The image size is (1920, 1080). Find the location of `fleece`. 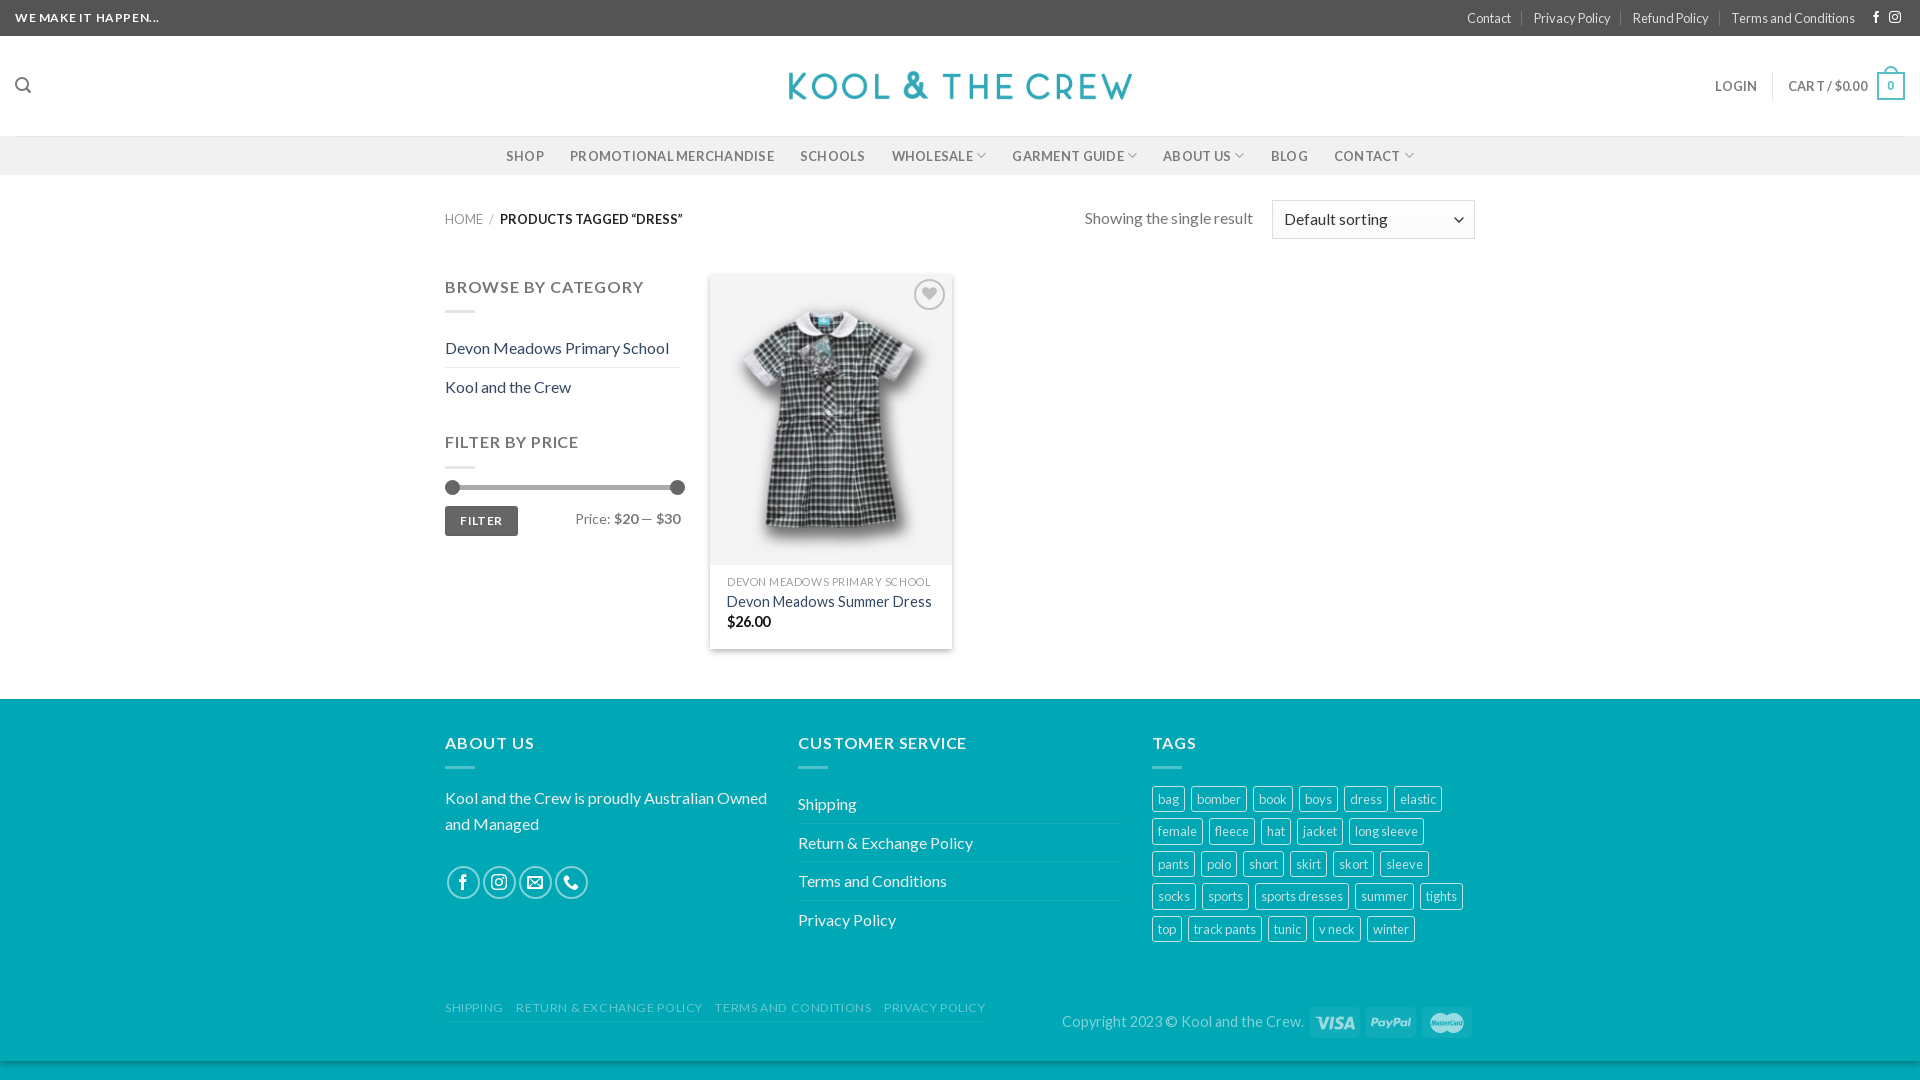

fleece is located at coordinates (1232, 831).